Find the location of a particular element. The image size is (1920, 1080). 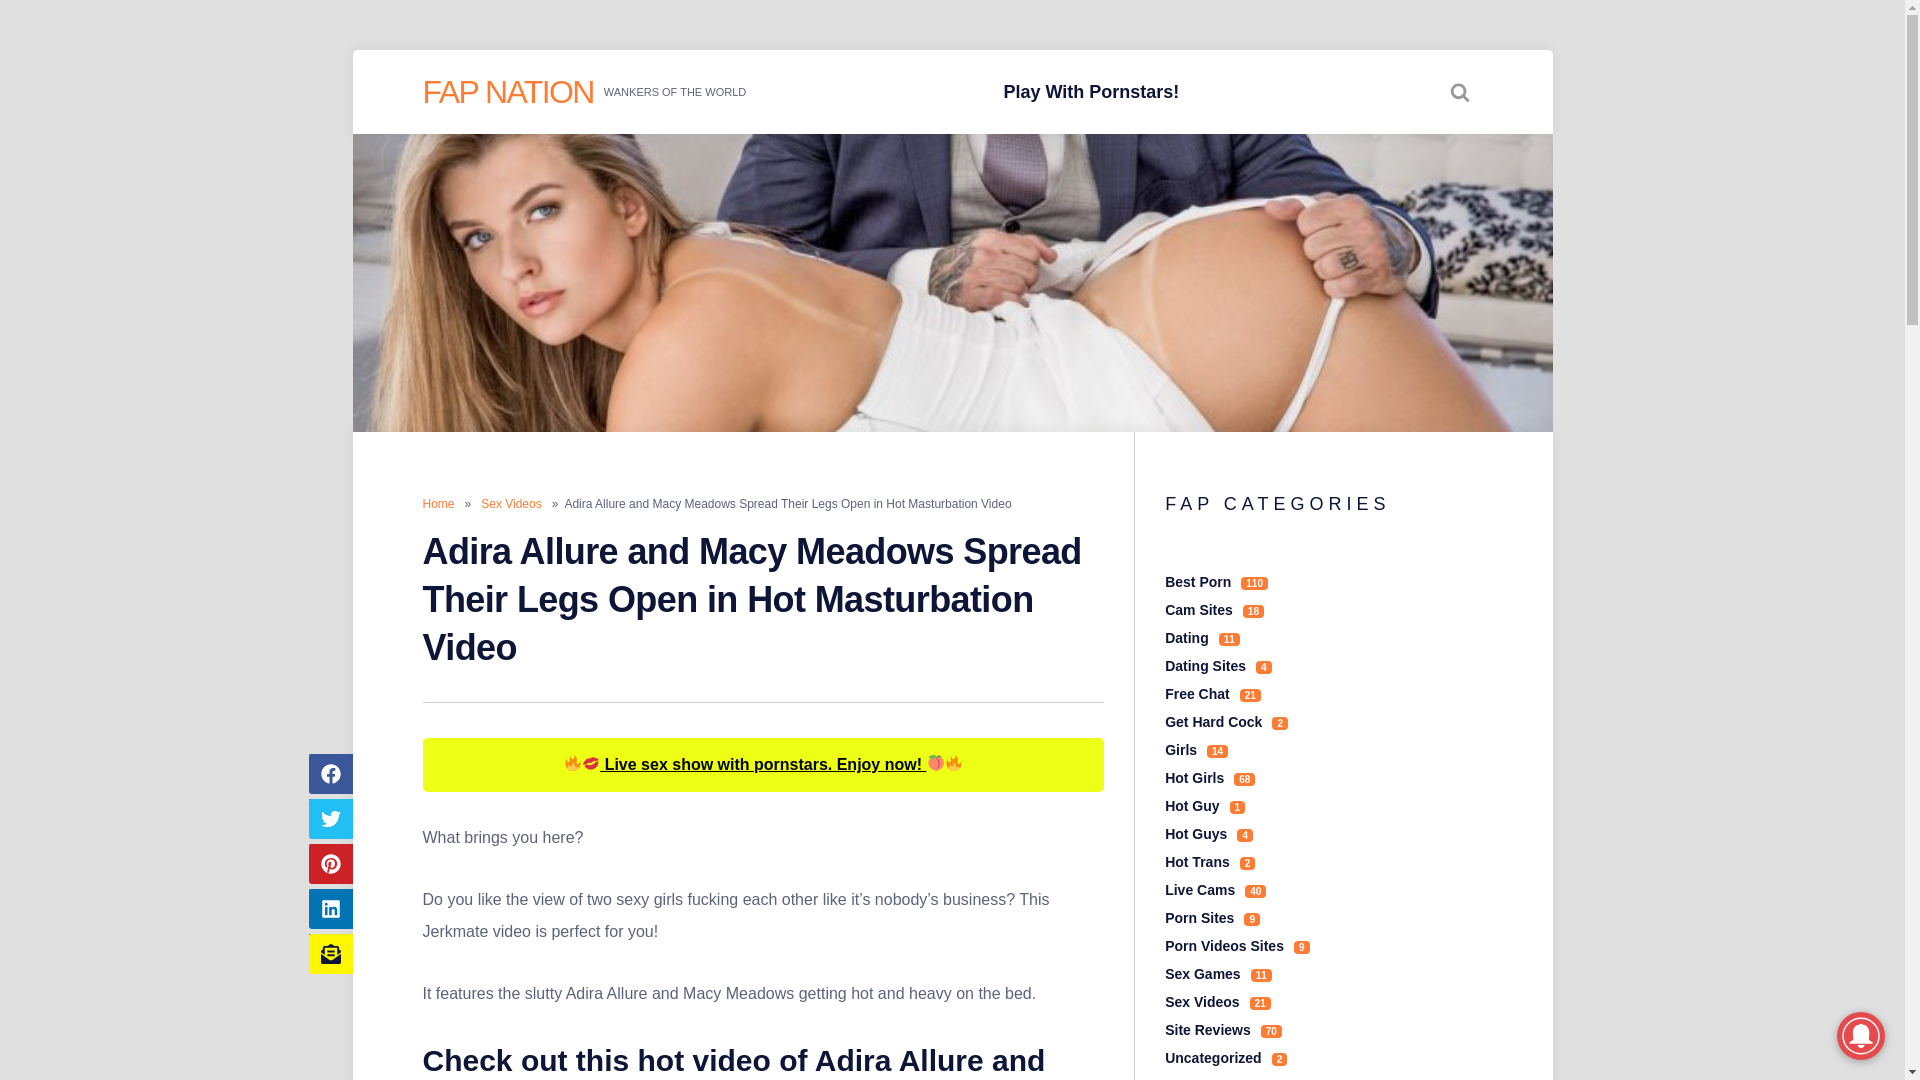

Hot Trans2 is located at coordinates (1210, 862).